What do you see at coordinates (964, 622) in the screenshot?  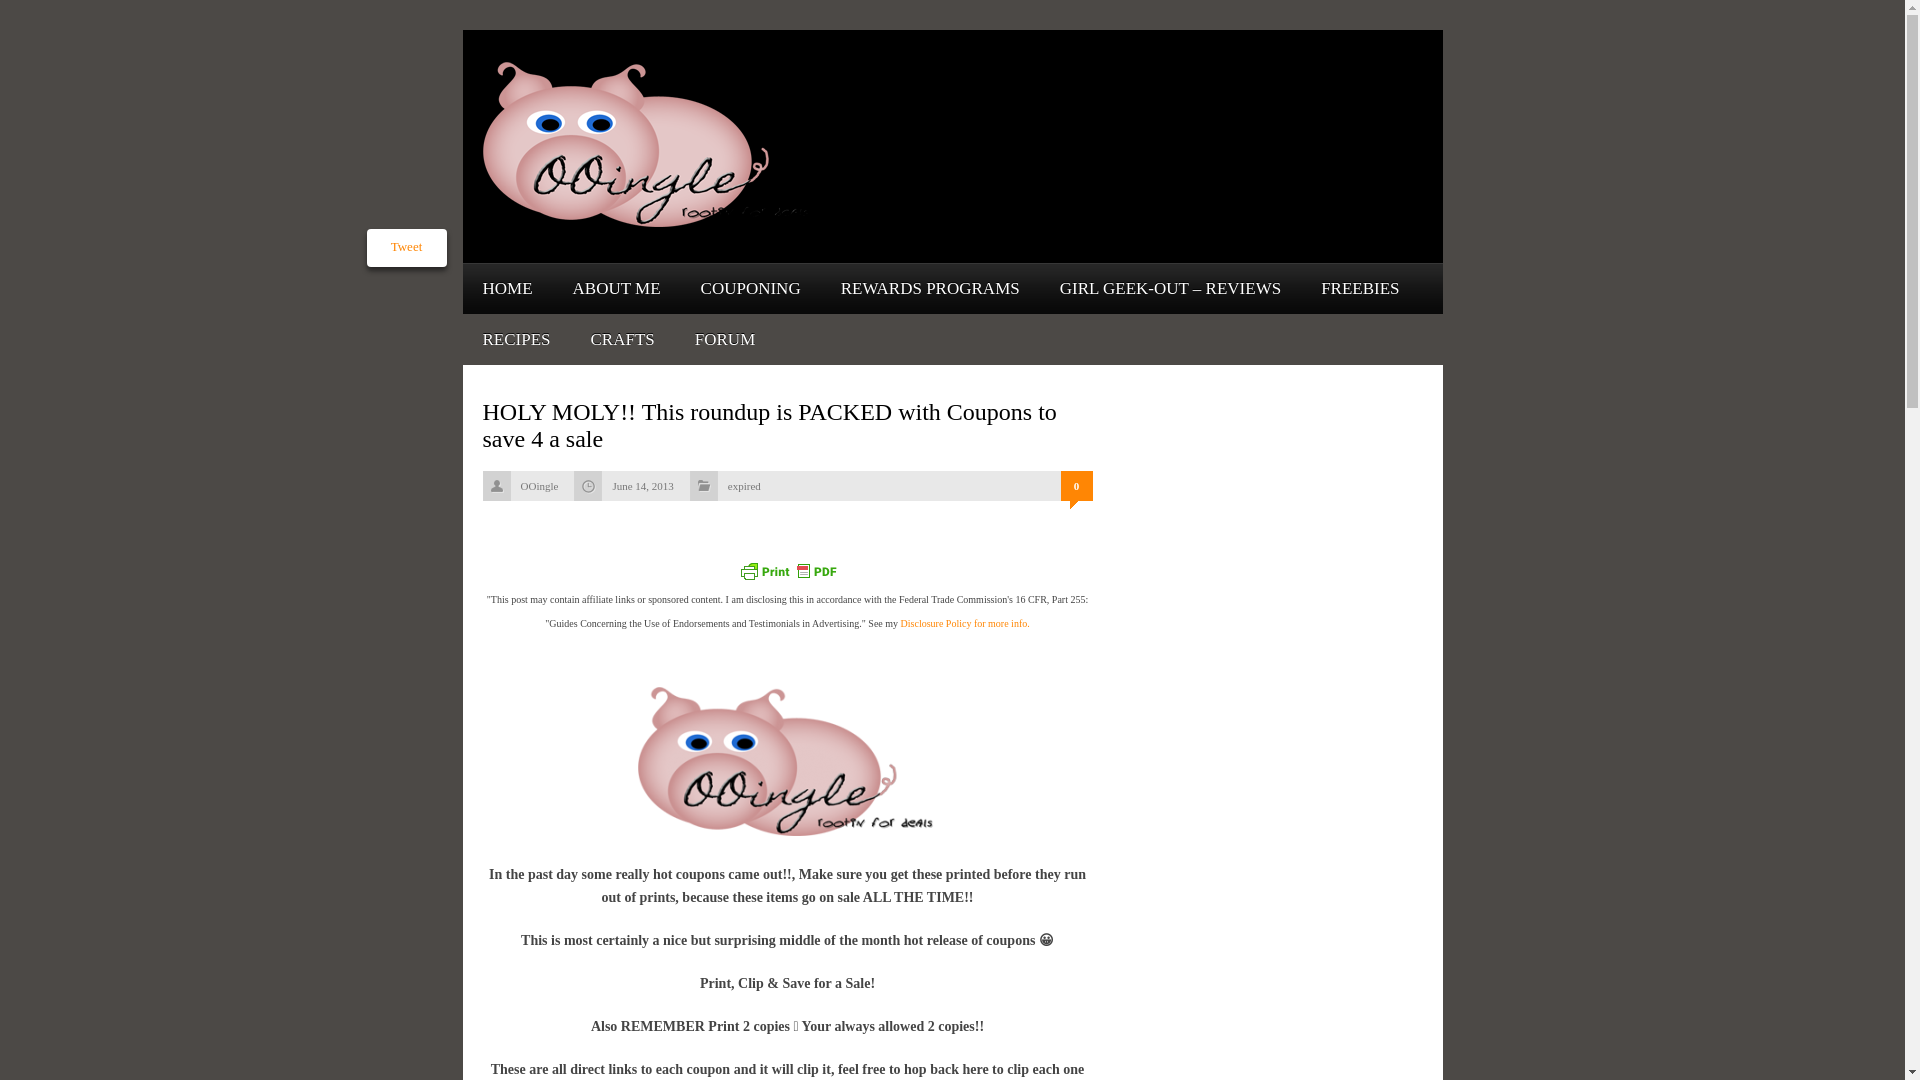 I see `Disclosure Policy` at bounding box center [964, 622].